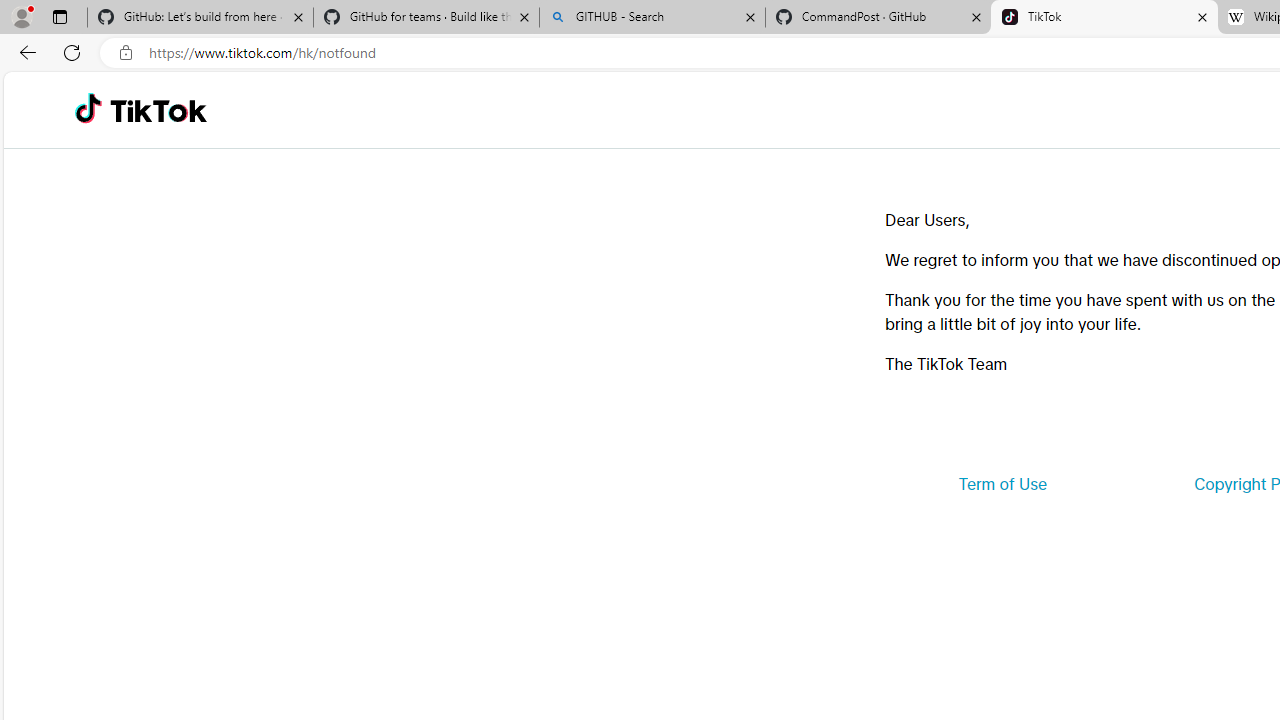  Describe the element at coordinates (1002, 484) in the screenshot. I see `Term of Use` at that location.